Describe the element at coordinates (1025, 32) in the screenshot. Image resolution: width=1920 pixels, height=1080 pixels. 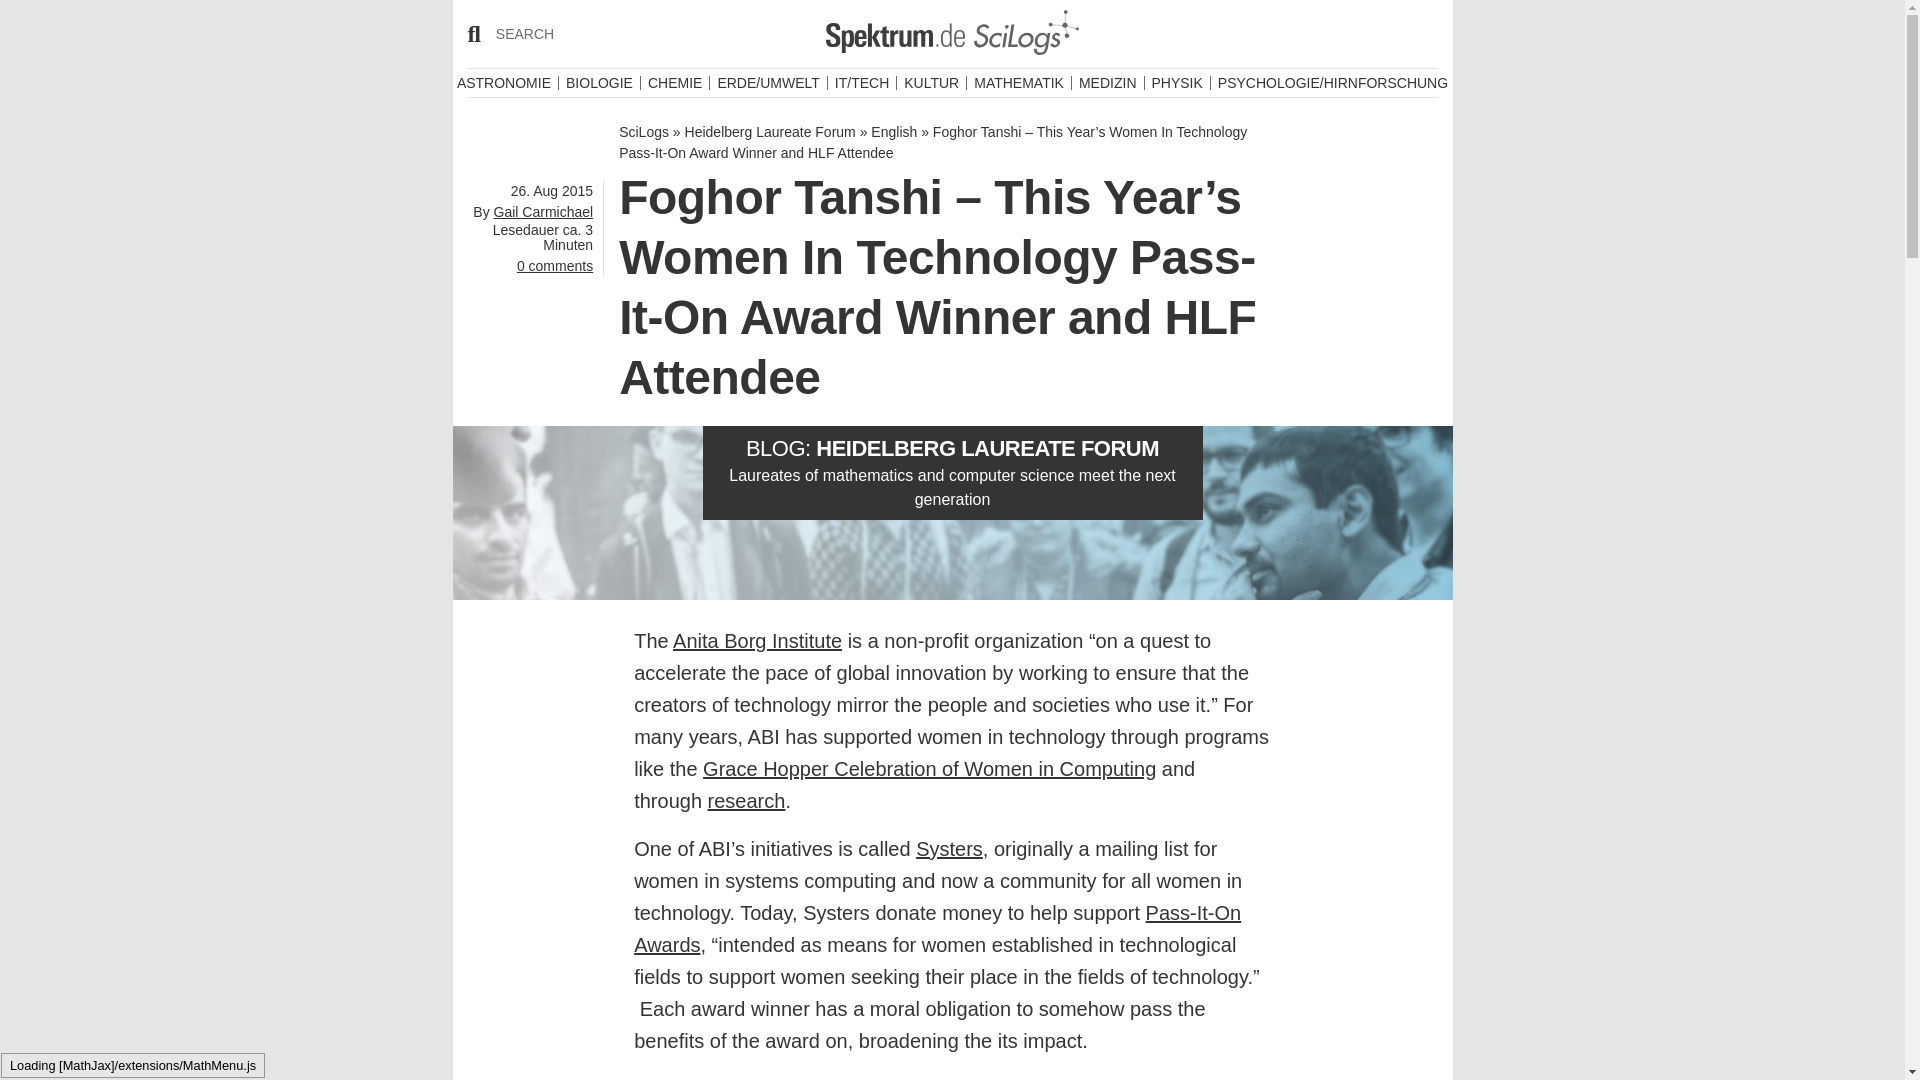
I see `Heidelberg Laureate Forum` at that location.